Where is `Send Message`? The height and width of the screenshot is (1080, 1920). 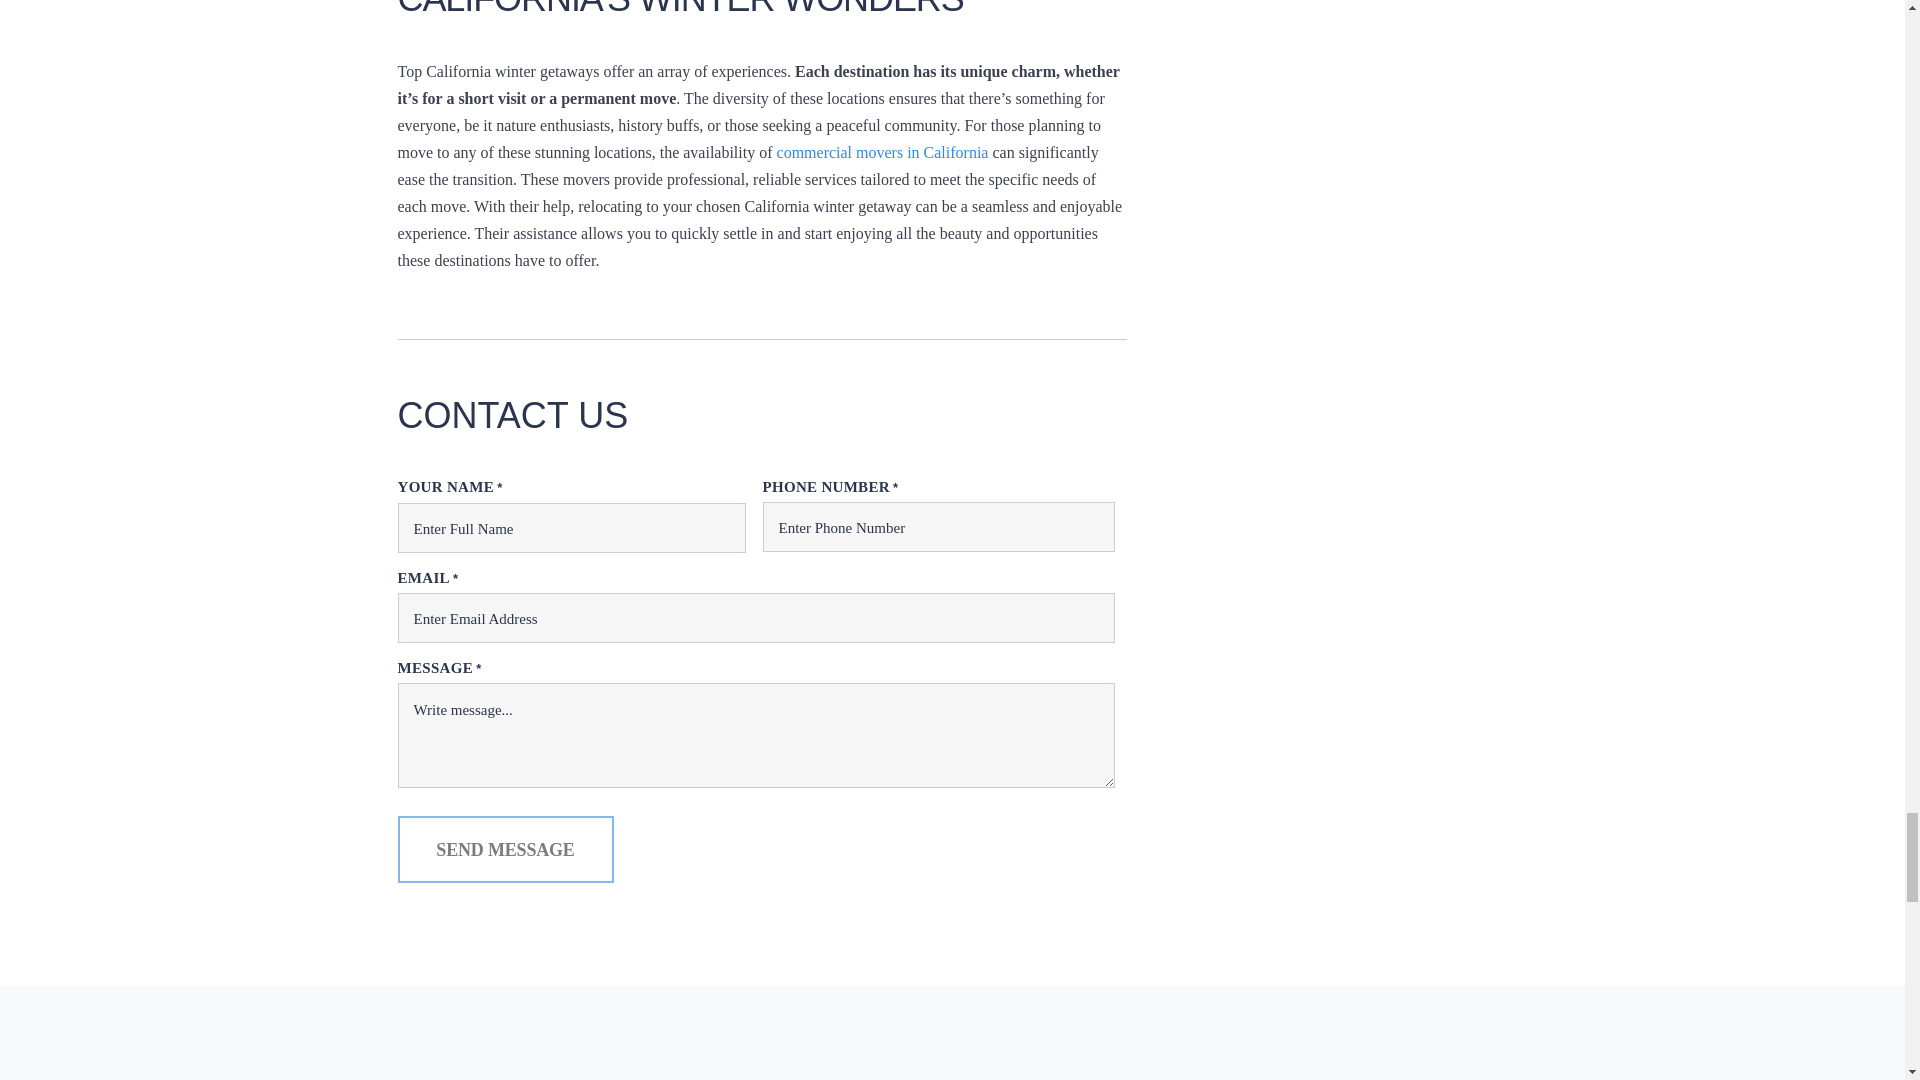
Send Message is located at coordinates (506, 850).